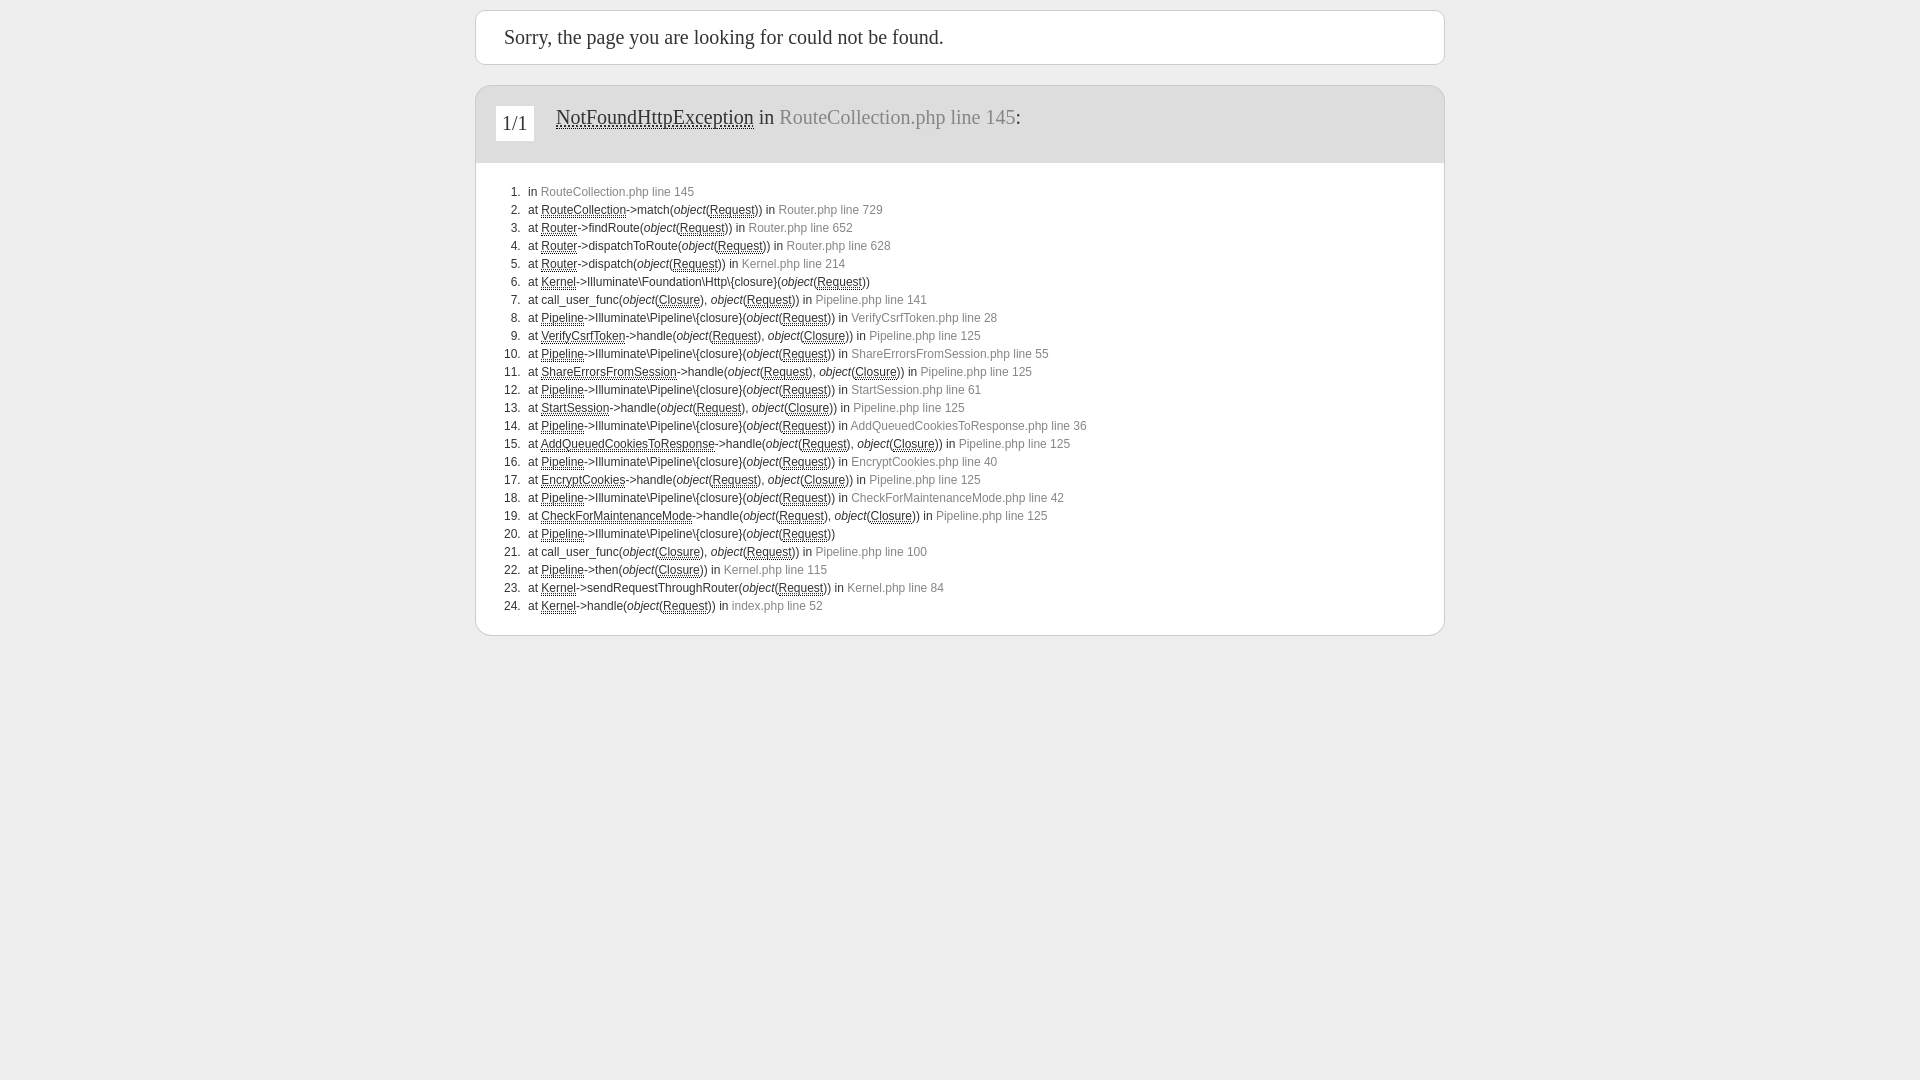 The height and width of the screenshot is (1080, 1920). What do you see at coordinates (924, 318) in the screenshot?
I see `VerifyCsrfToken.php line 28` at bounding box center [924, 318].